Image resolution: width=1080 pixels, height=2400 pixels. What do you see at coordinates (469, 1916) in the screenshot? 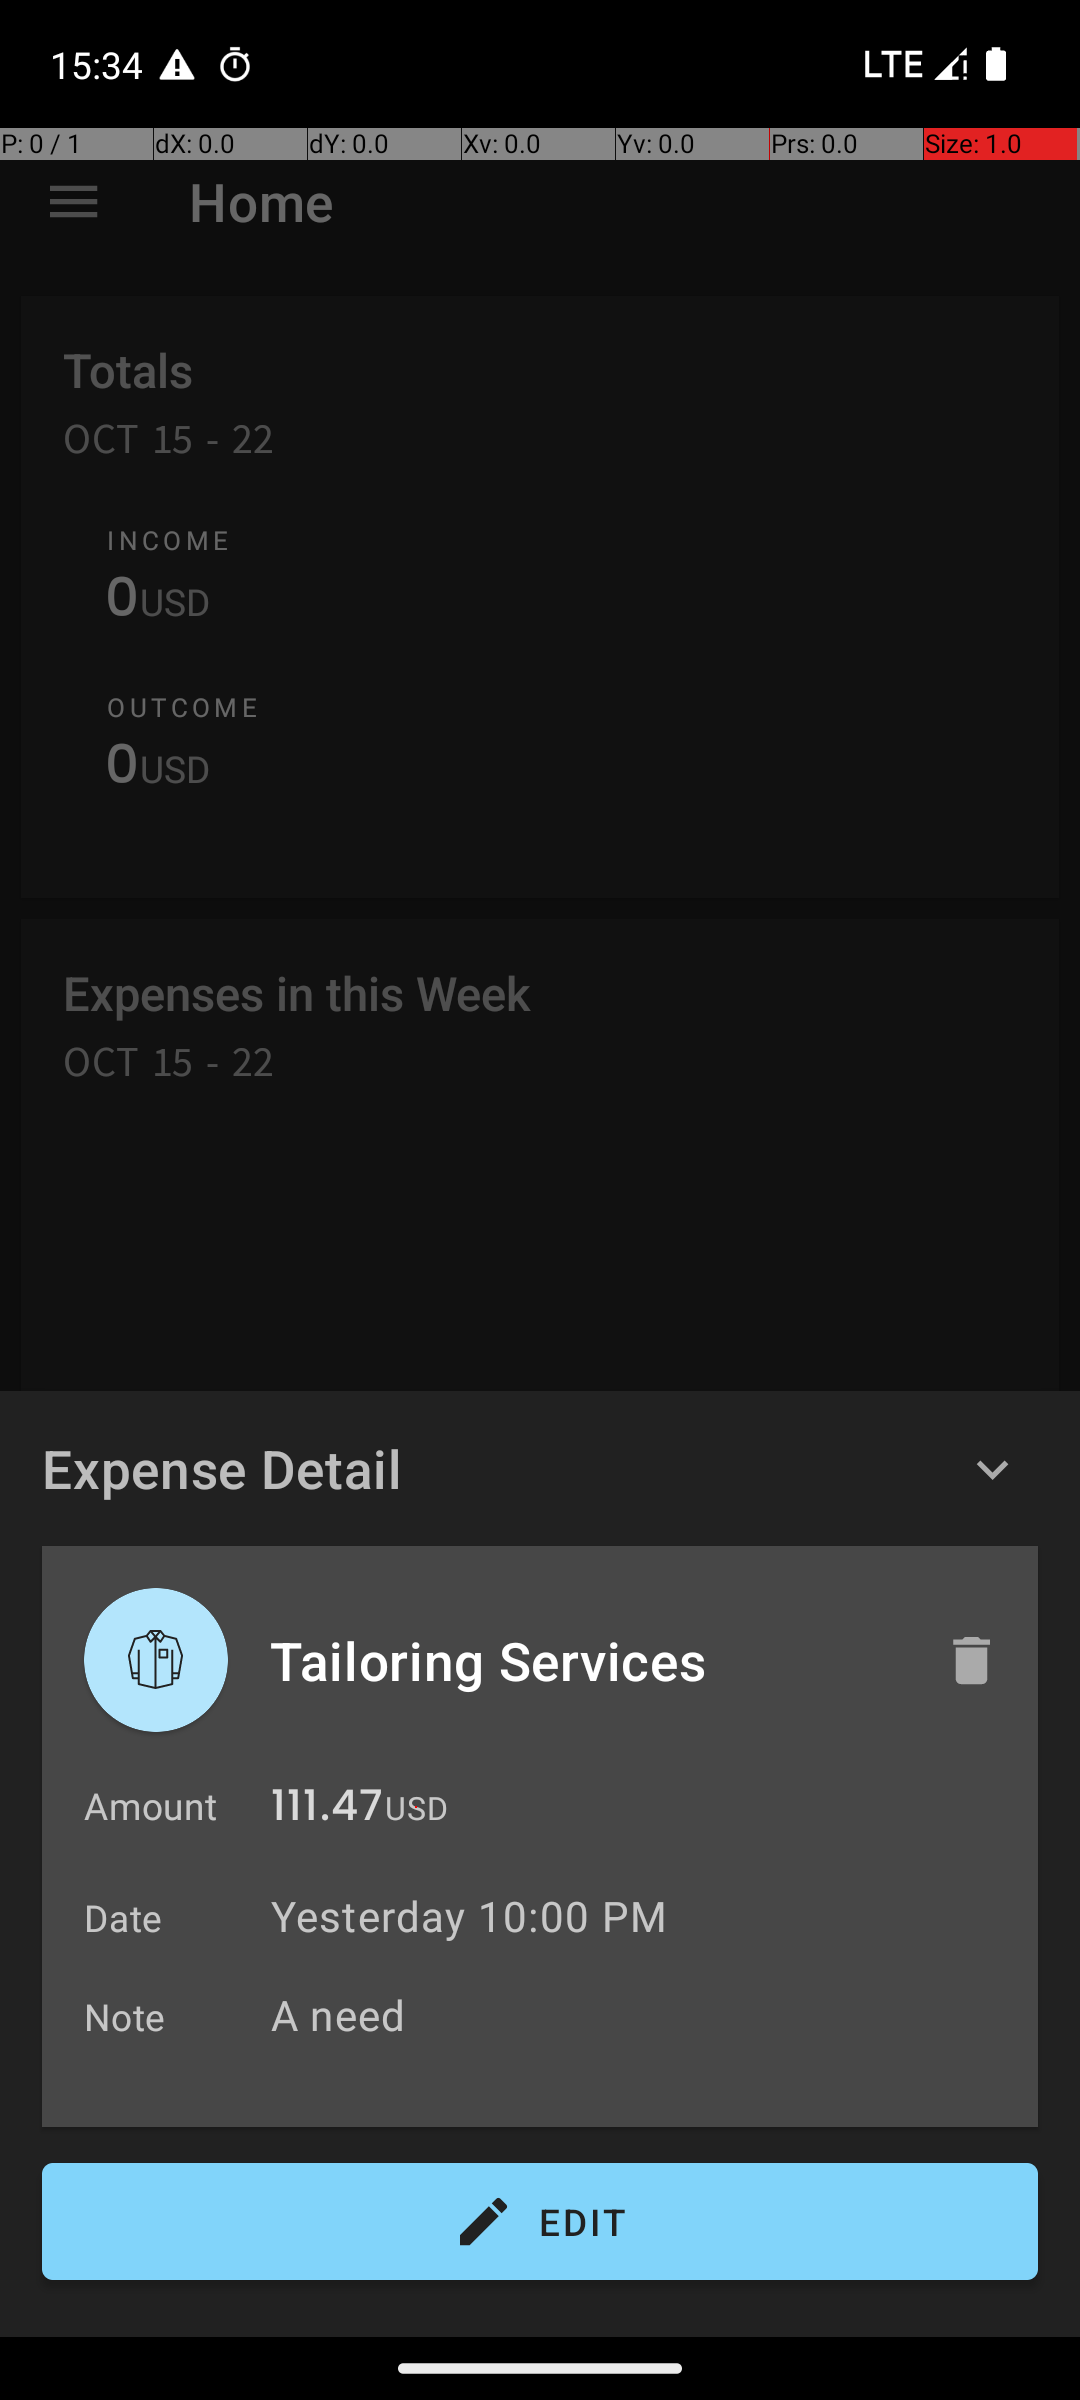
I see `Yesterday 10:00 PM` at bounding box center [469, 1916].